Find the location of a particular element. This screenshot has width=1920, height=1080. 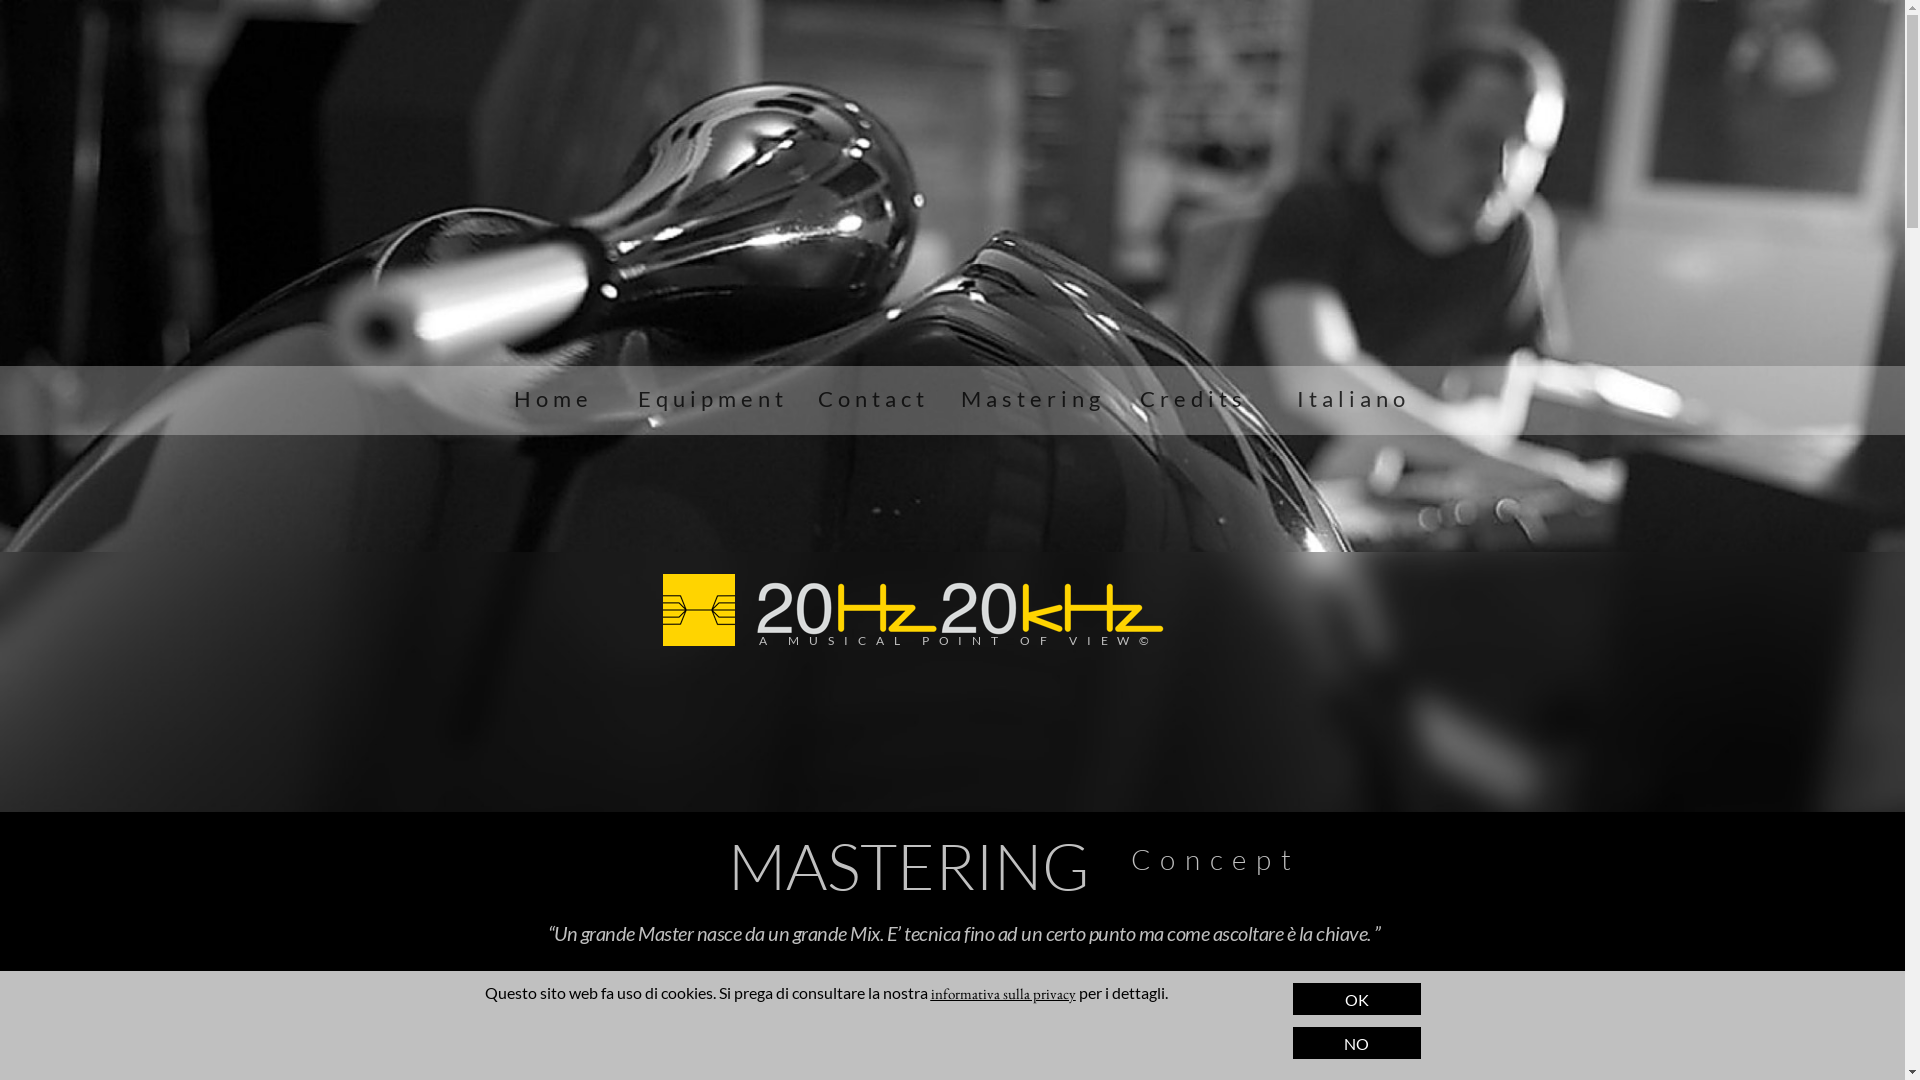

NO is located at coordinates (1356, 1043).